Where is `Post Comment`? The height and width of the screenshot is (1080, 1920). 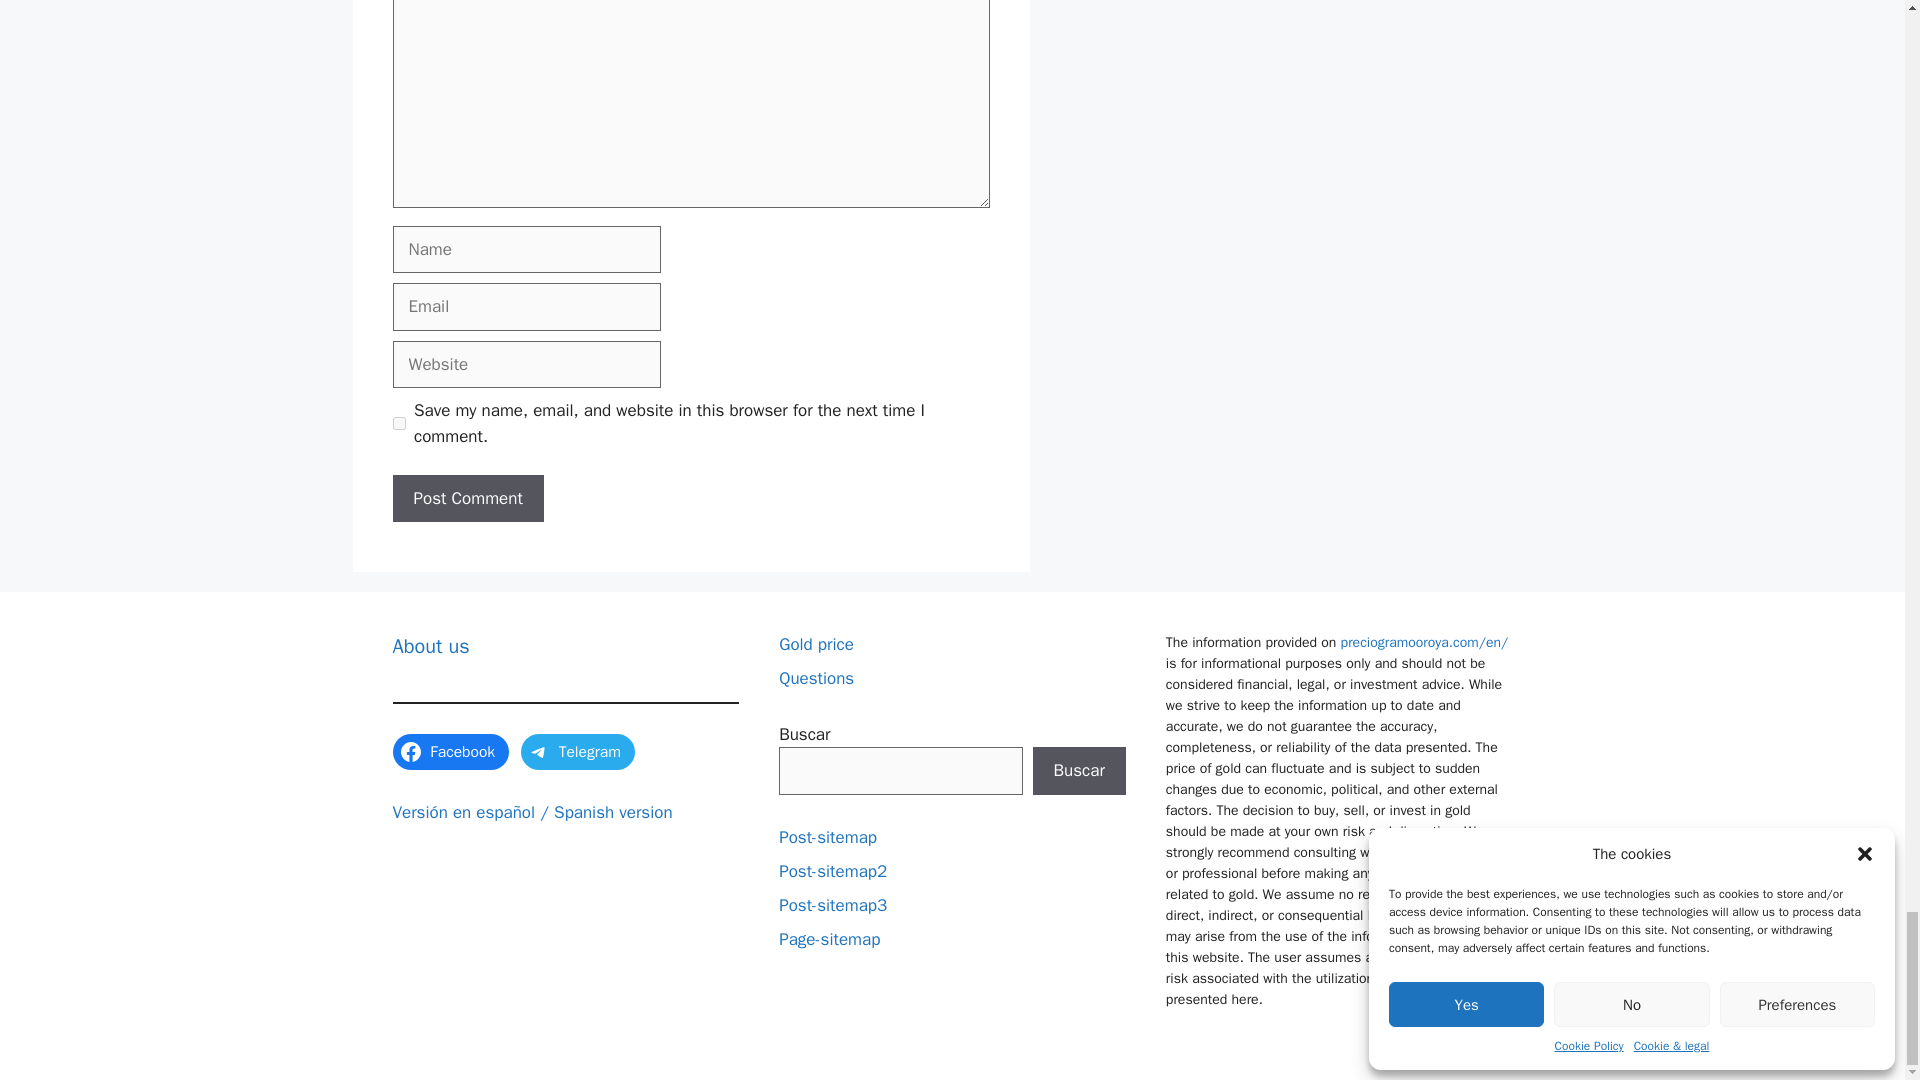 Post Comment is located at coordinates (467, 498).